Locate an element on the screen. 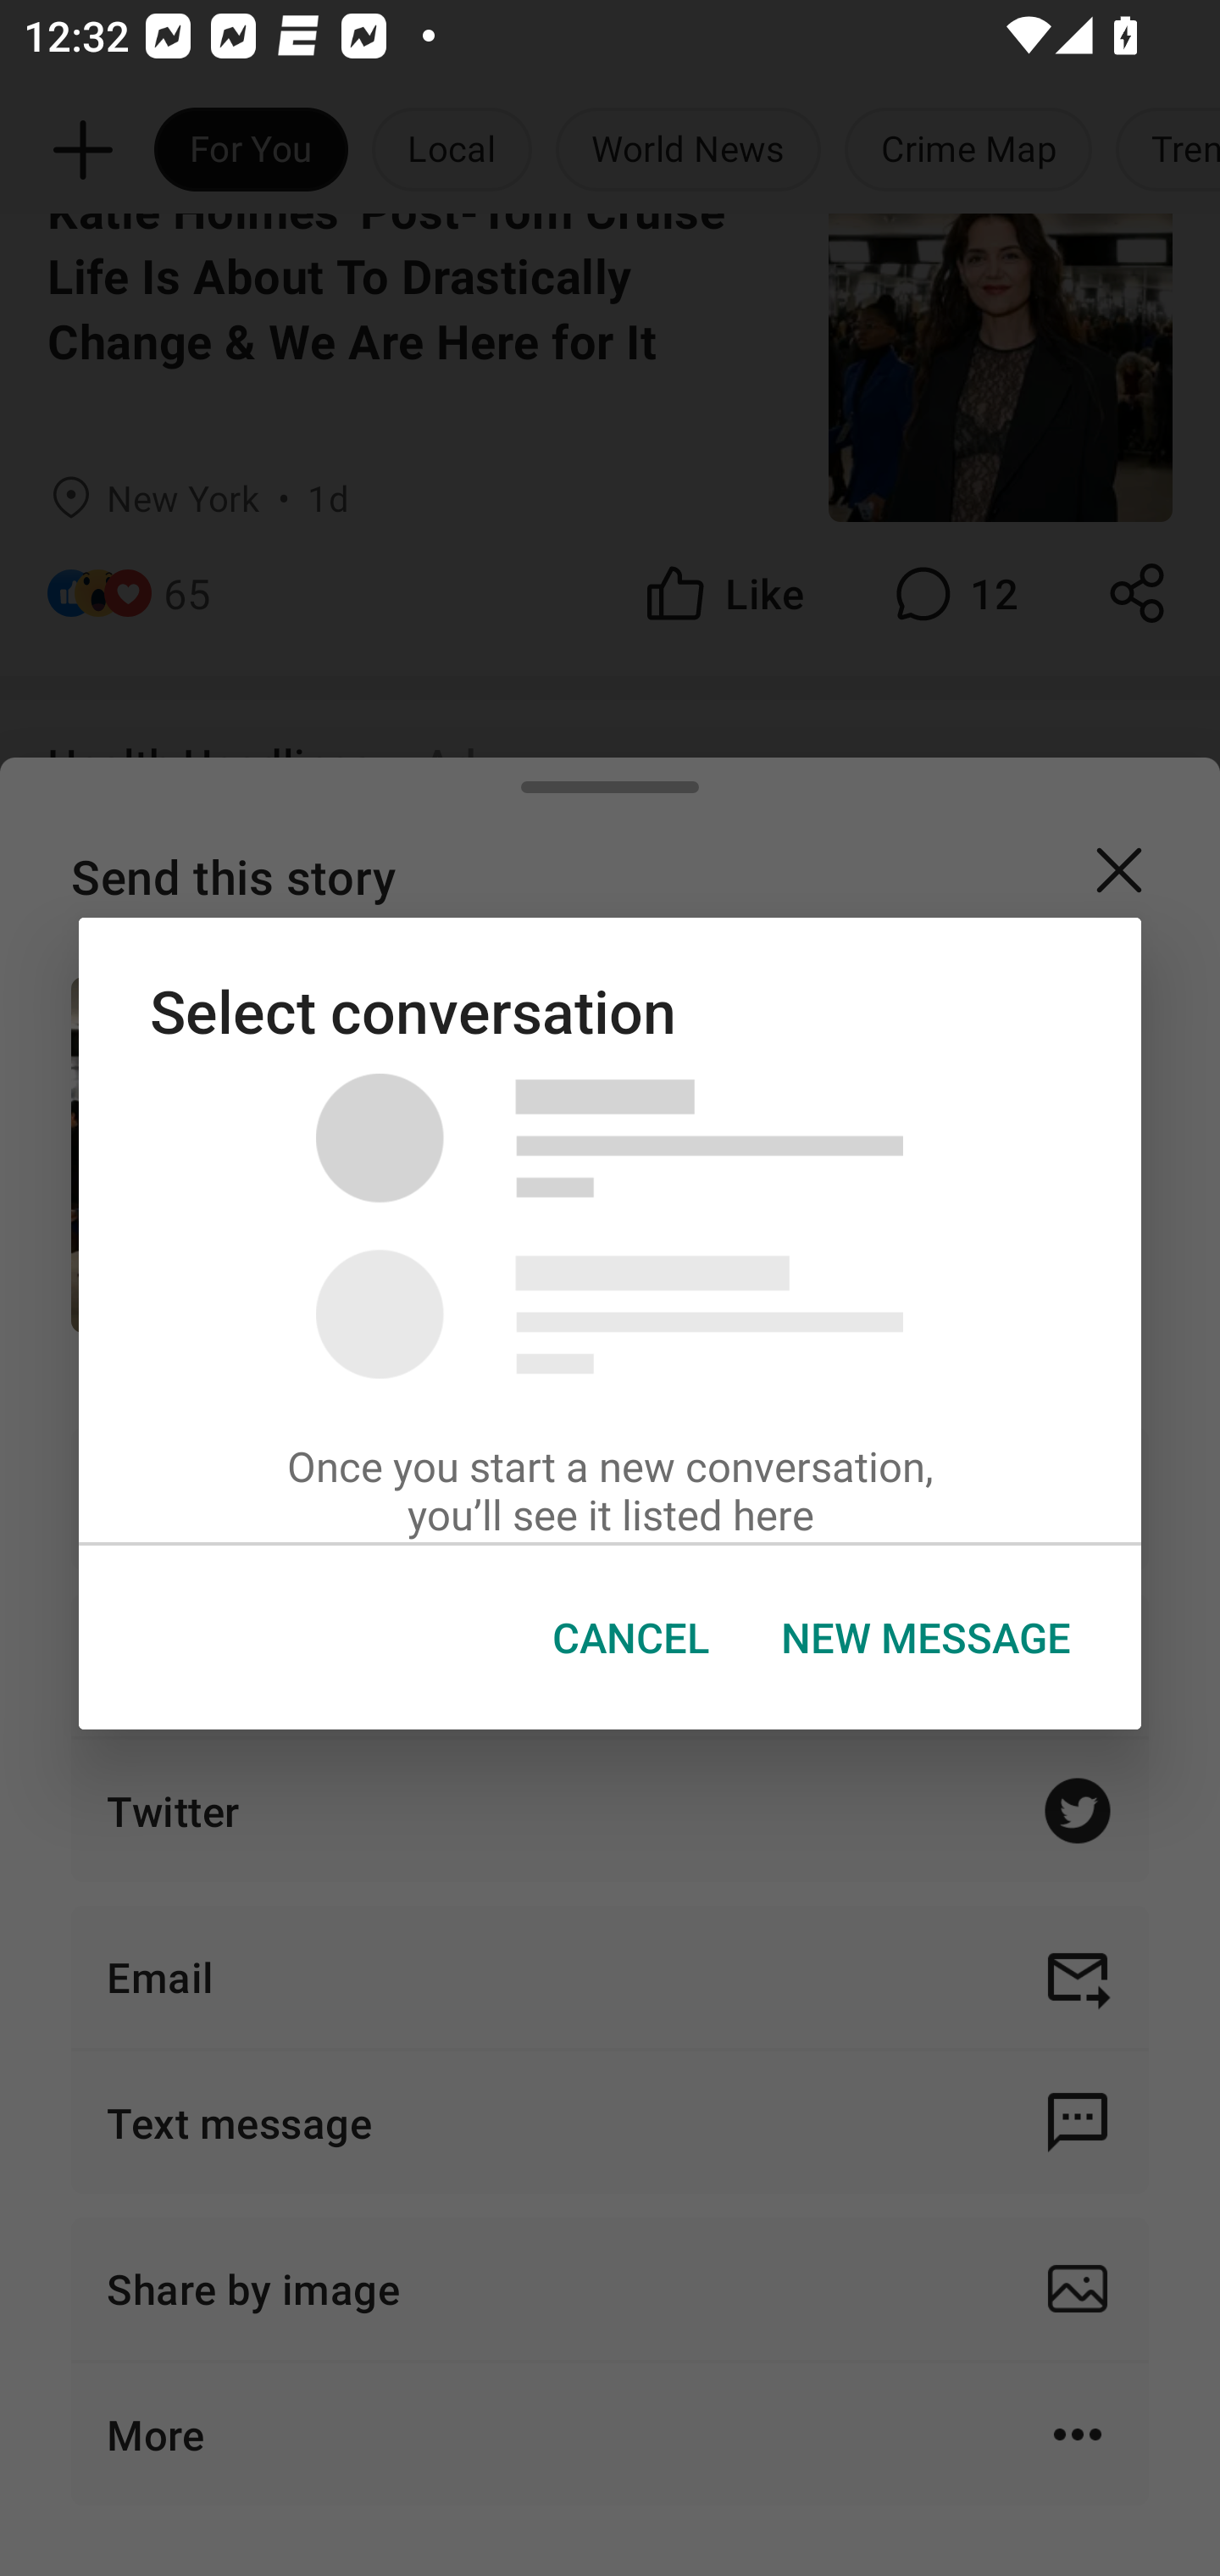 The height and width of the screenshot is (2576, 1220). NEW MESSAGE is located at coordinates (924, 1638).